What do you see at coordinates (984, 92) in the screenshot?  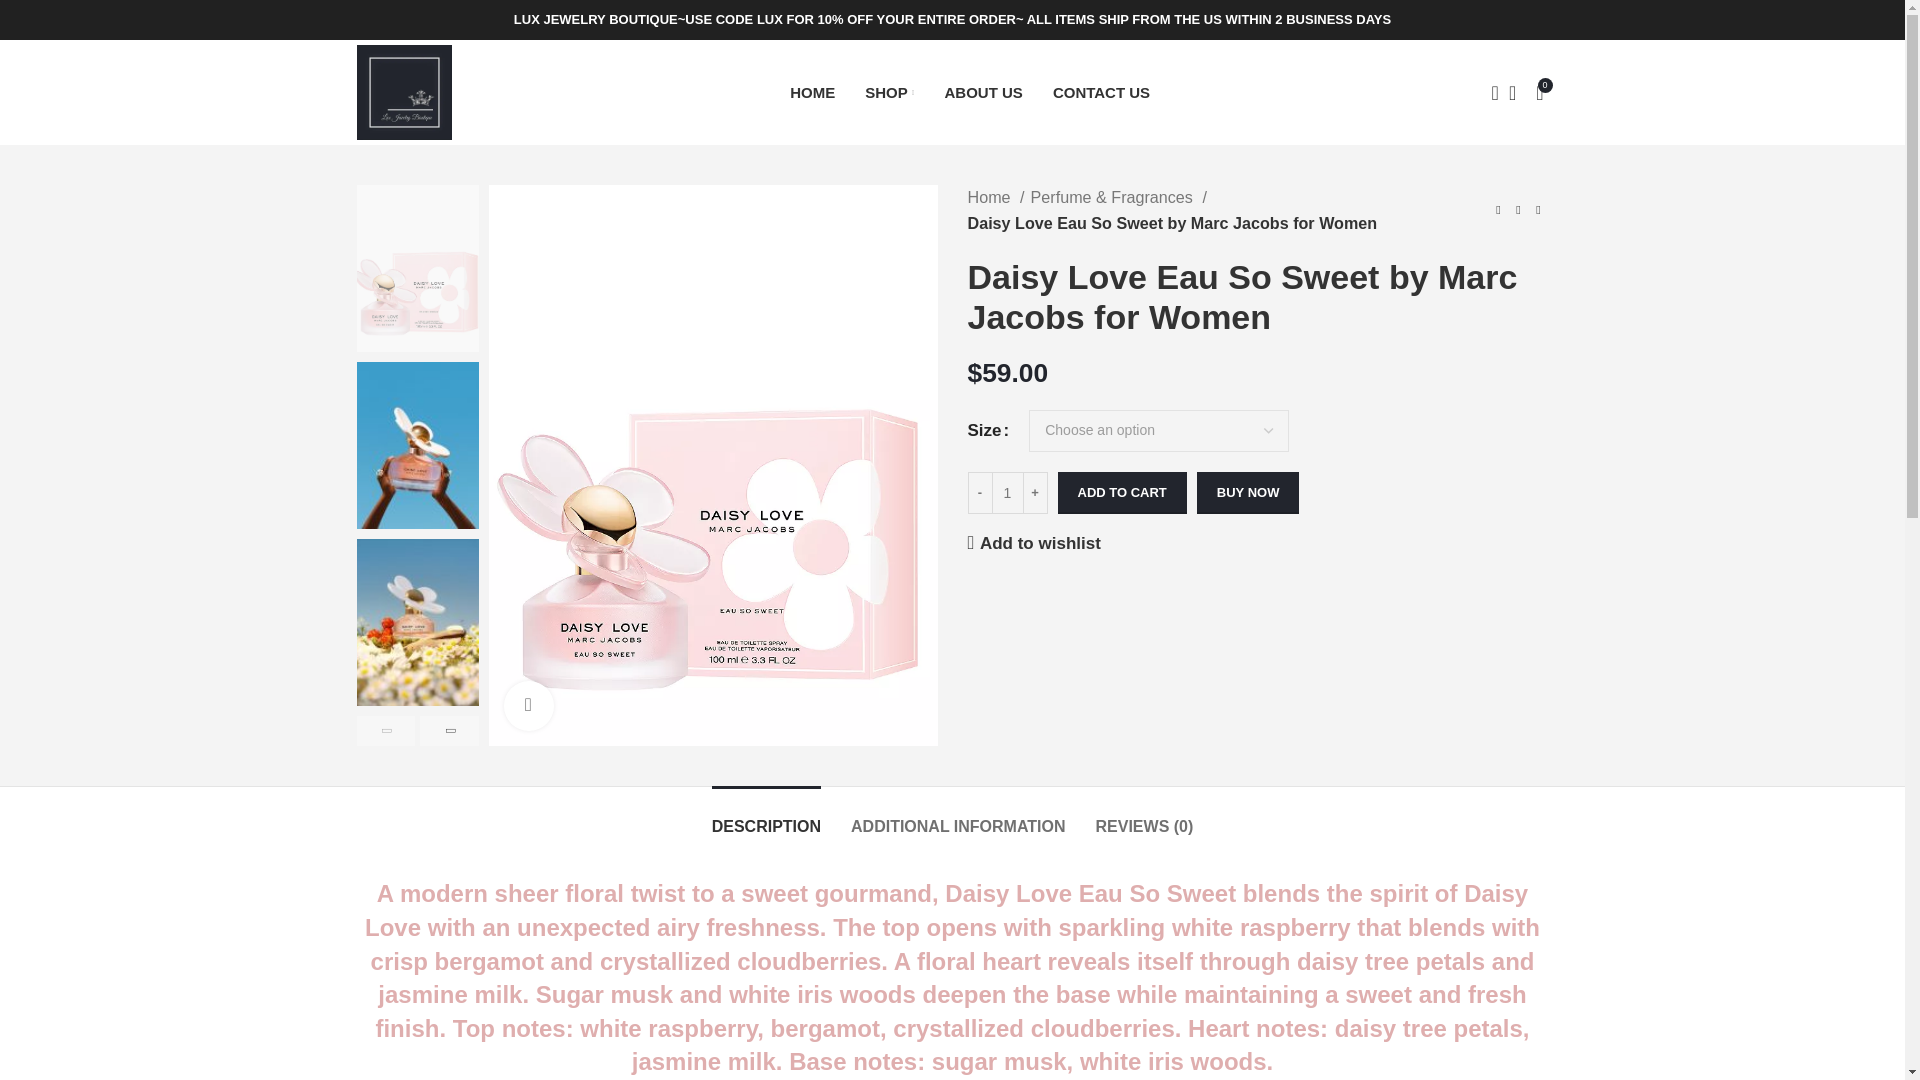 I see `ABOUT US` at bounding box center [984, 92].